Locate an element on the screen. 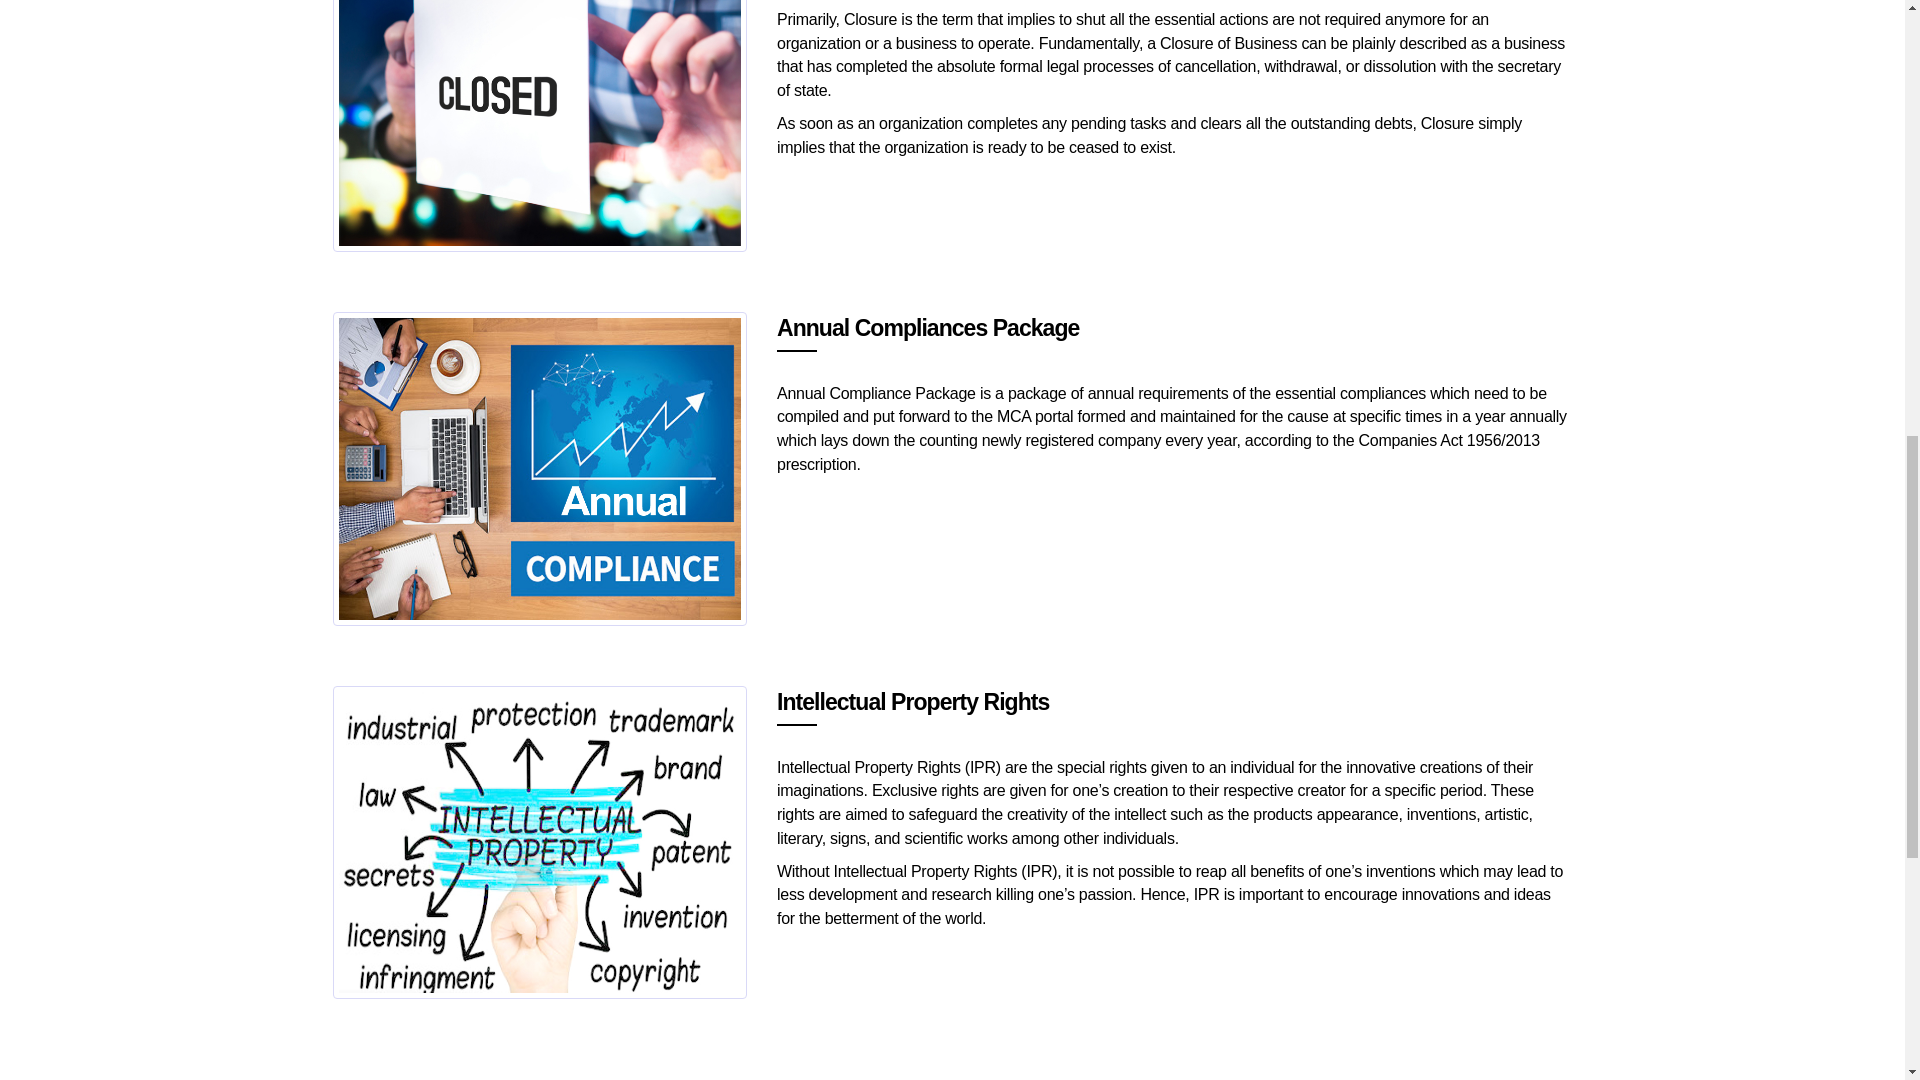 This screenshot has width=1920, height=1080. Closure of Business is located at coordinates (539, 123).